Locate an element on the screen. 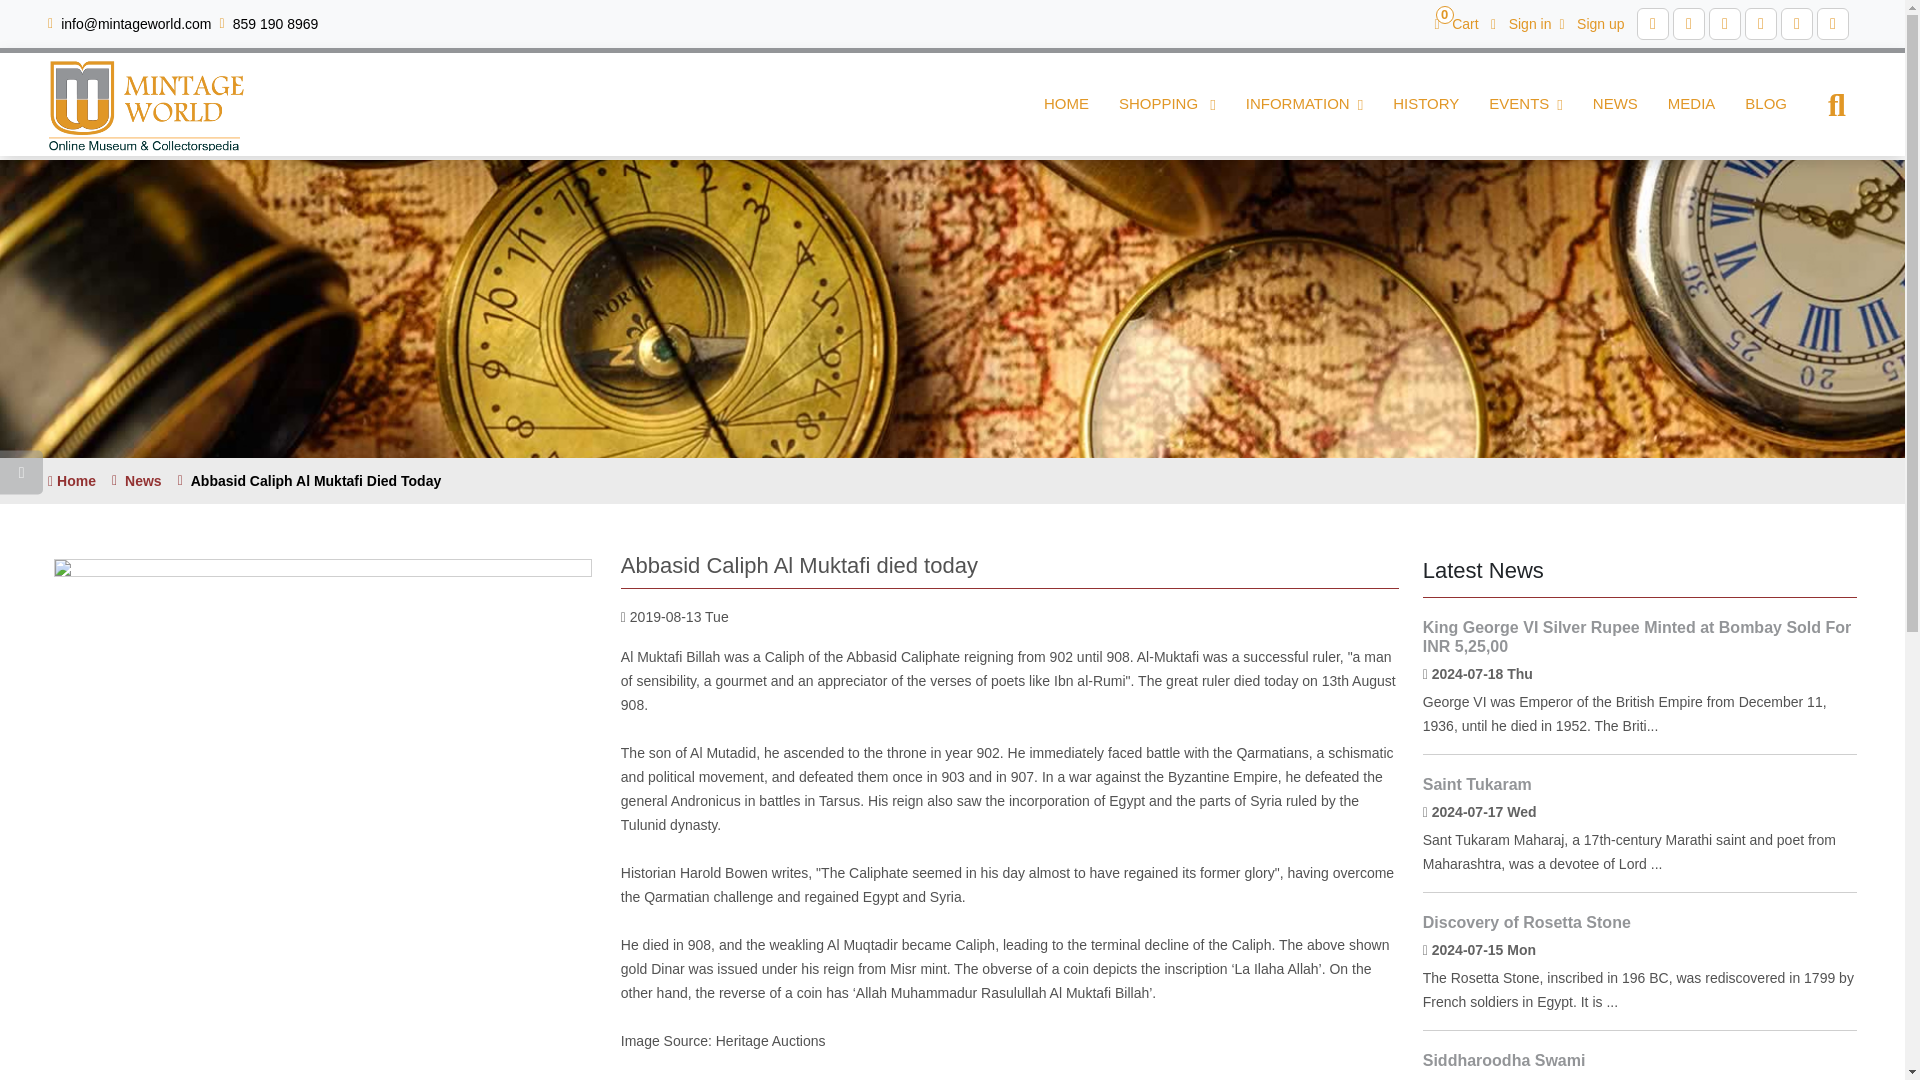 The width and height of the screenshot is (1920, 1080). Sign in is located at coordinates (275, 24).